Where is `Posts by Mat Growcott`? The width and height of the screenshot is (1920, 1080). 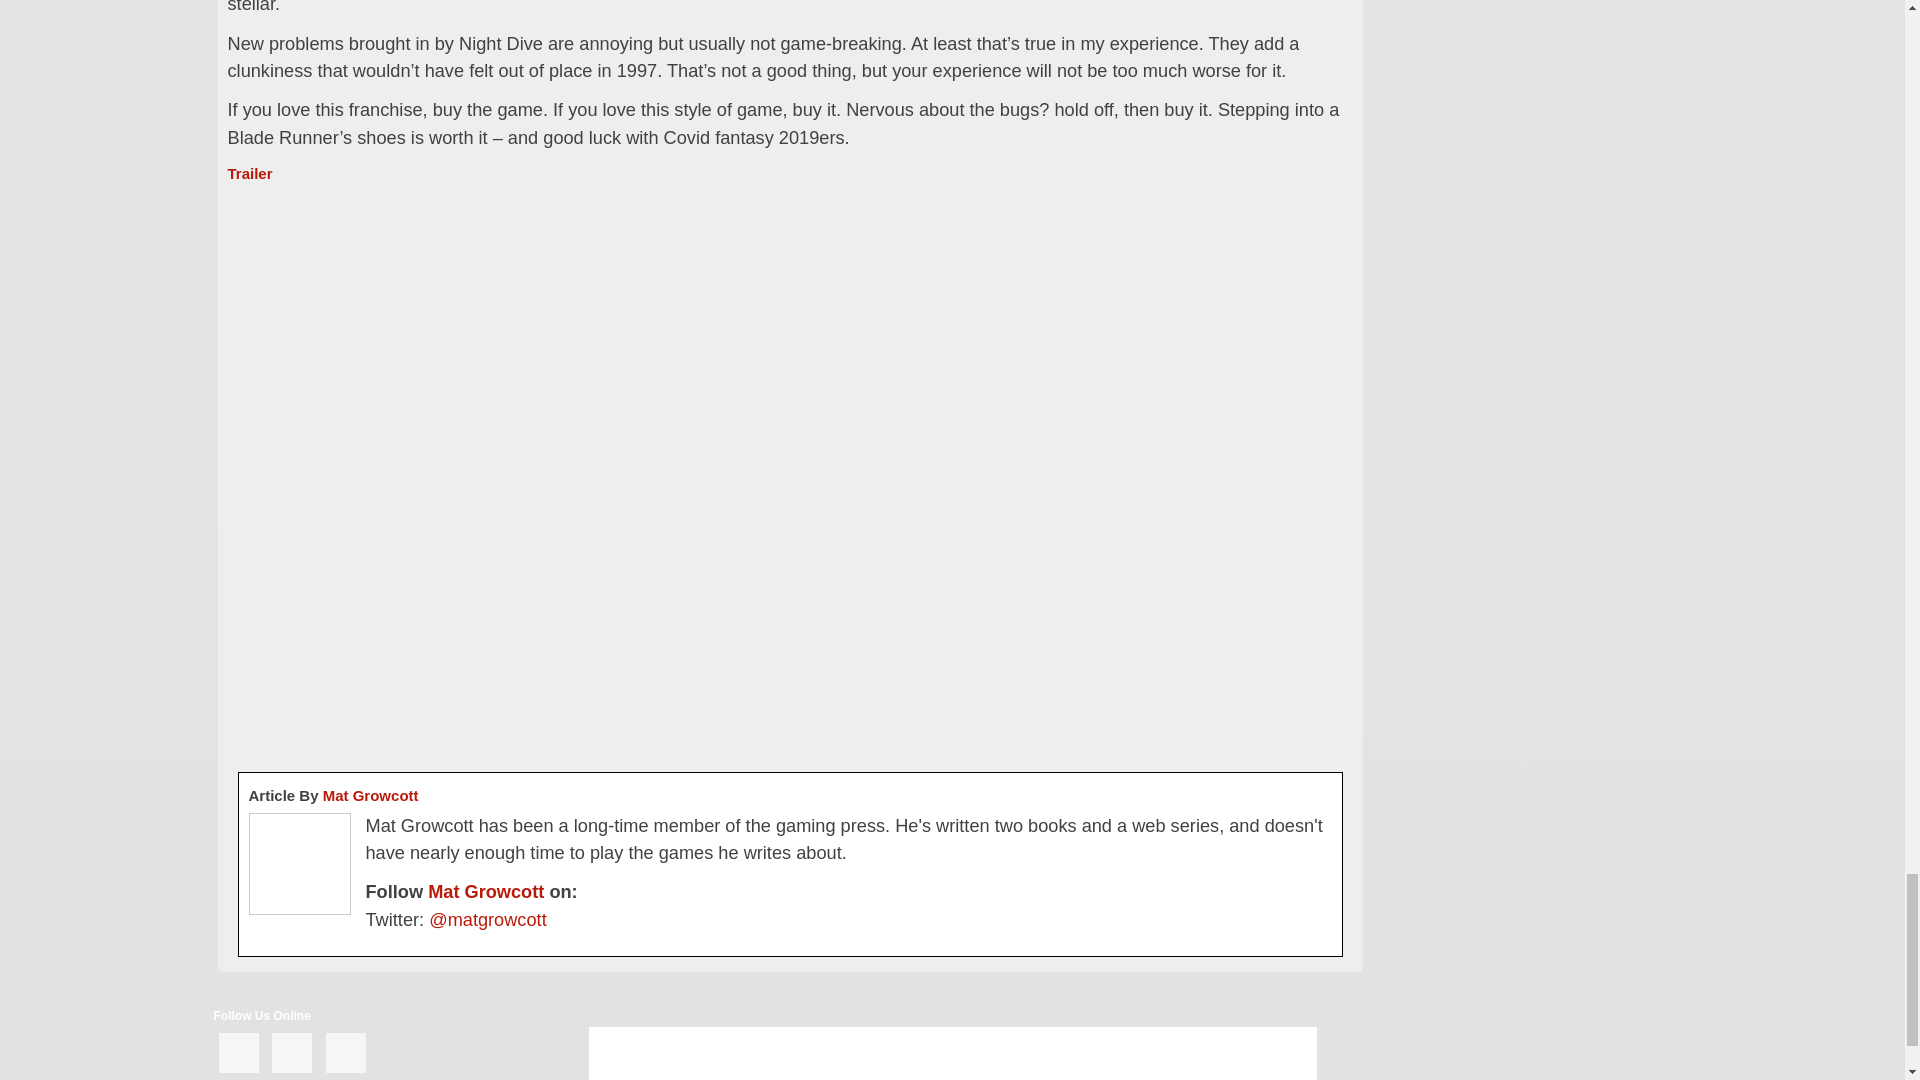 Posts by Mat Growcott is located at coordinates (370, 795).